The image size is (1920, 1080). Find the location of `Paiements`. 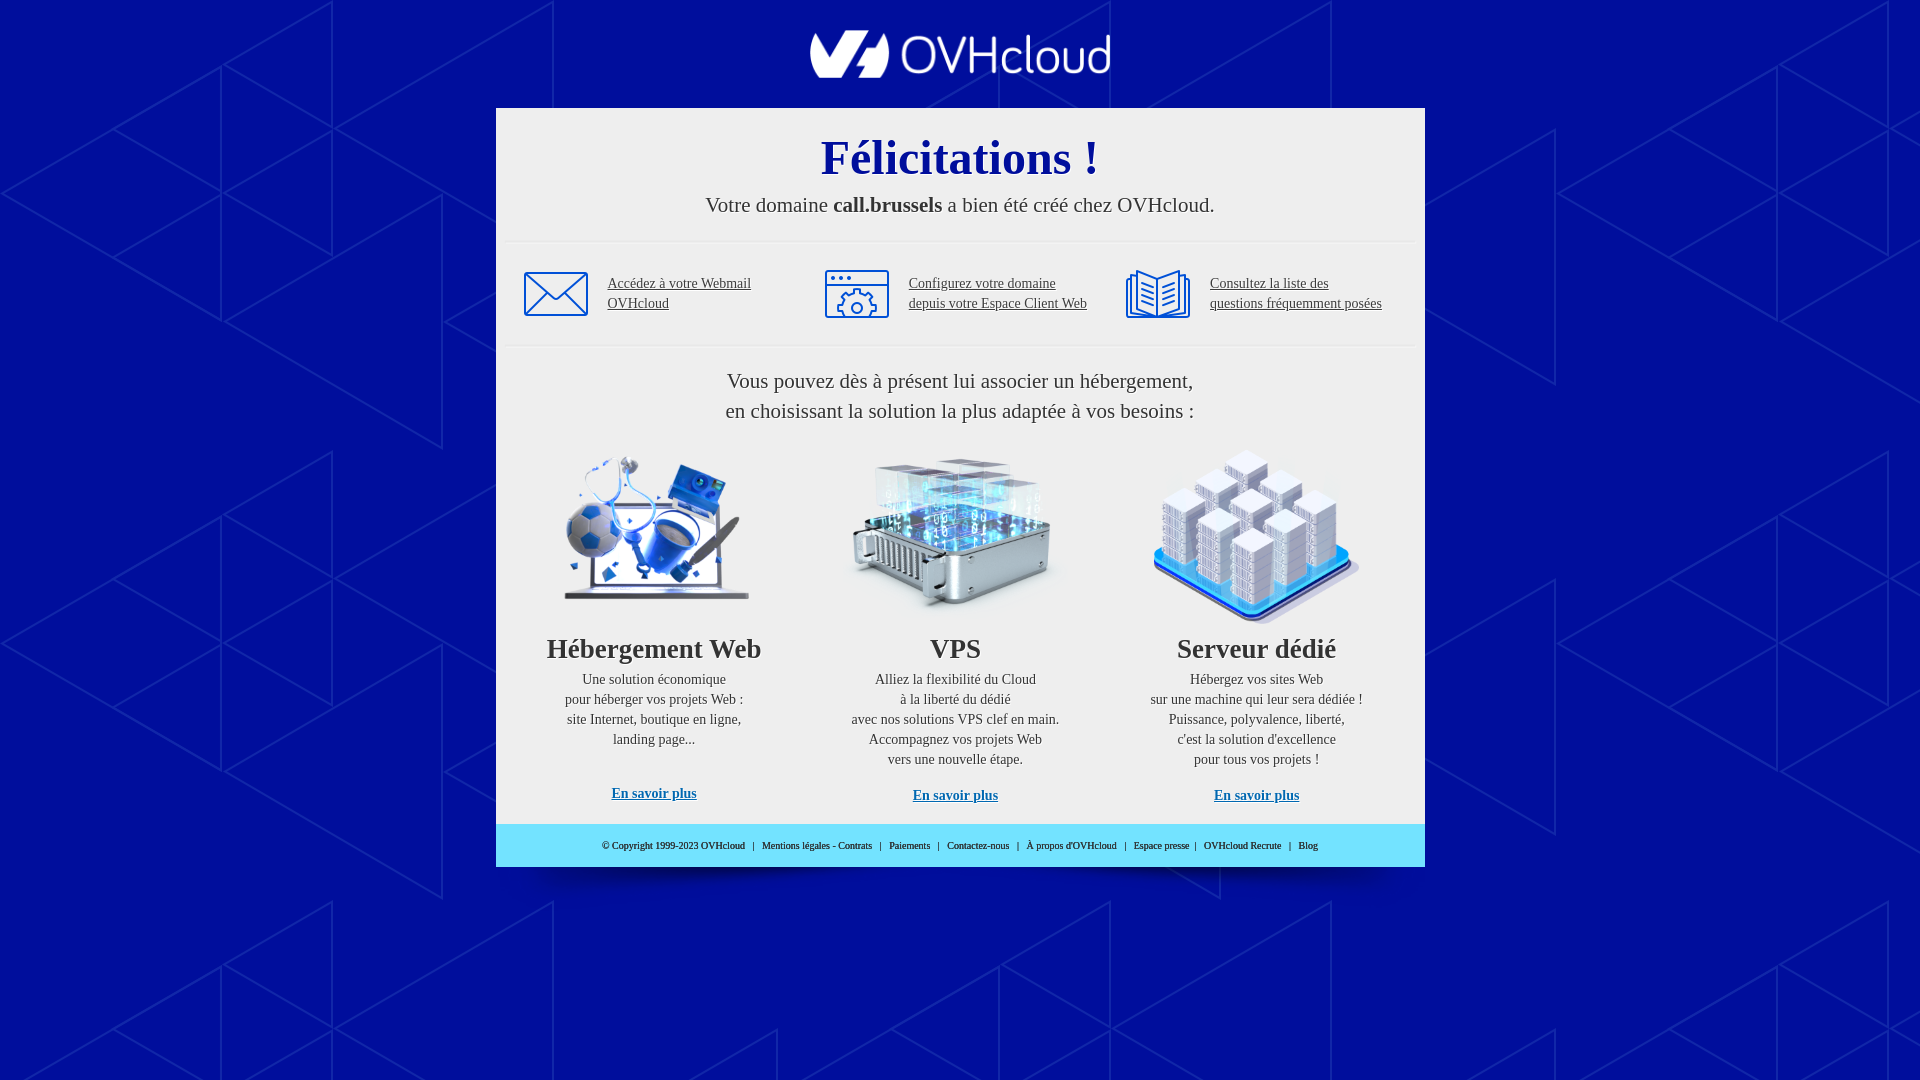

Paiements is located at coordinates (910, 846).